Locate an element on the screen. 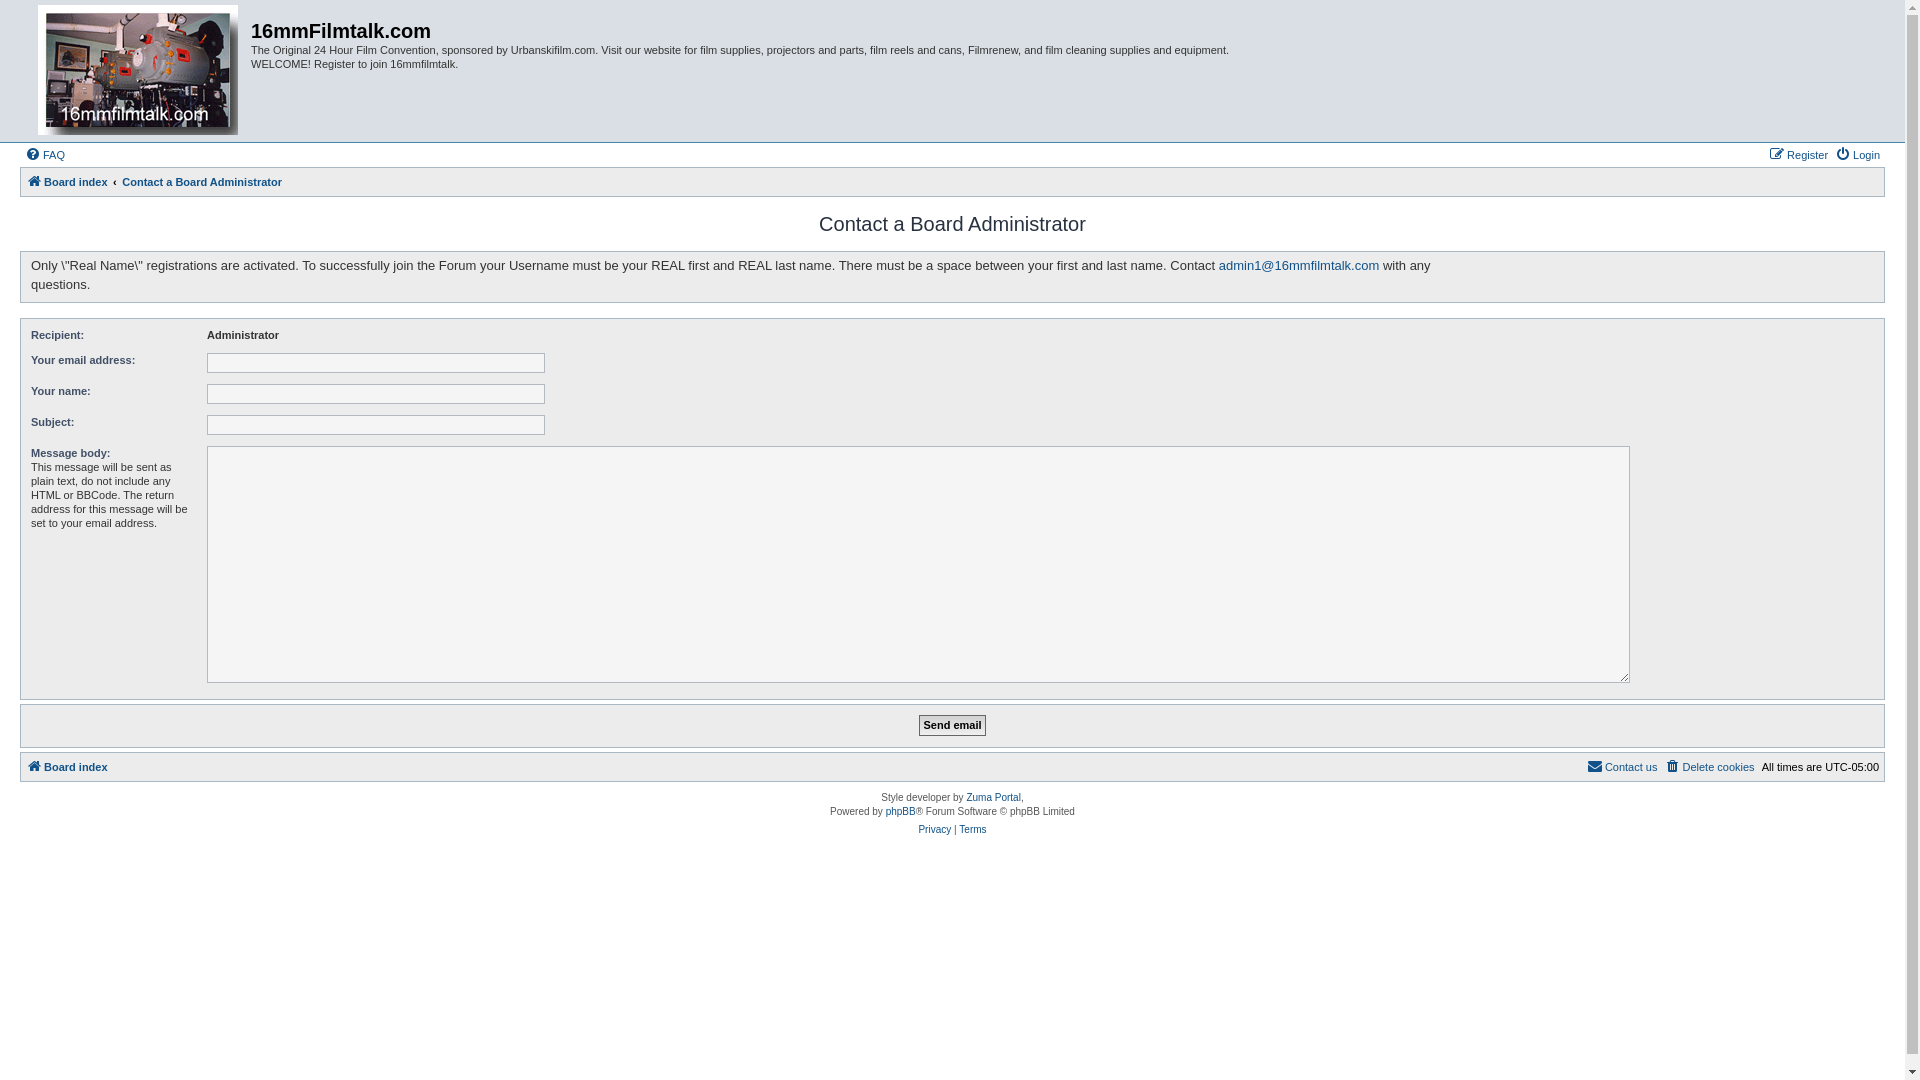  Contact us is located at coordinates (1622, 767).